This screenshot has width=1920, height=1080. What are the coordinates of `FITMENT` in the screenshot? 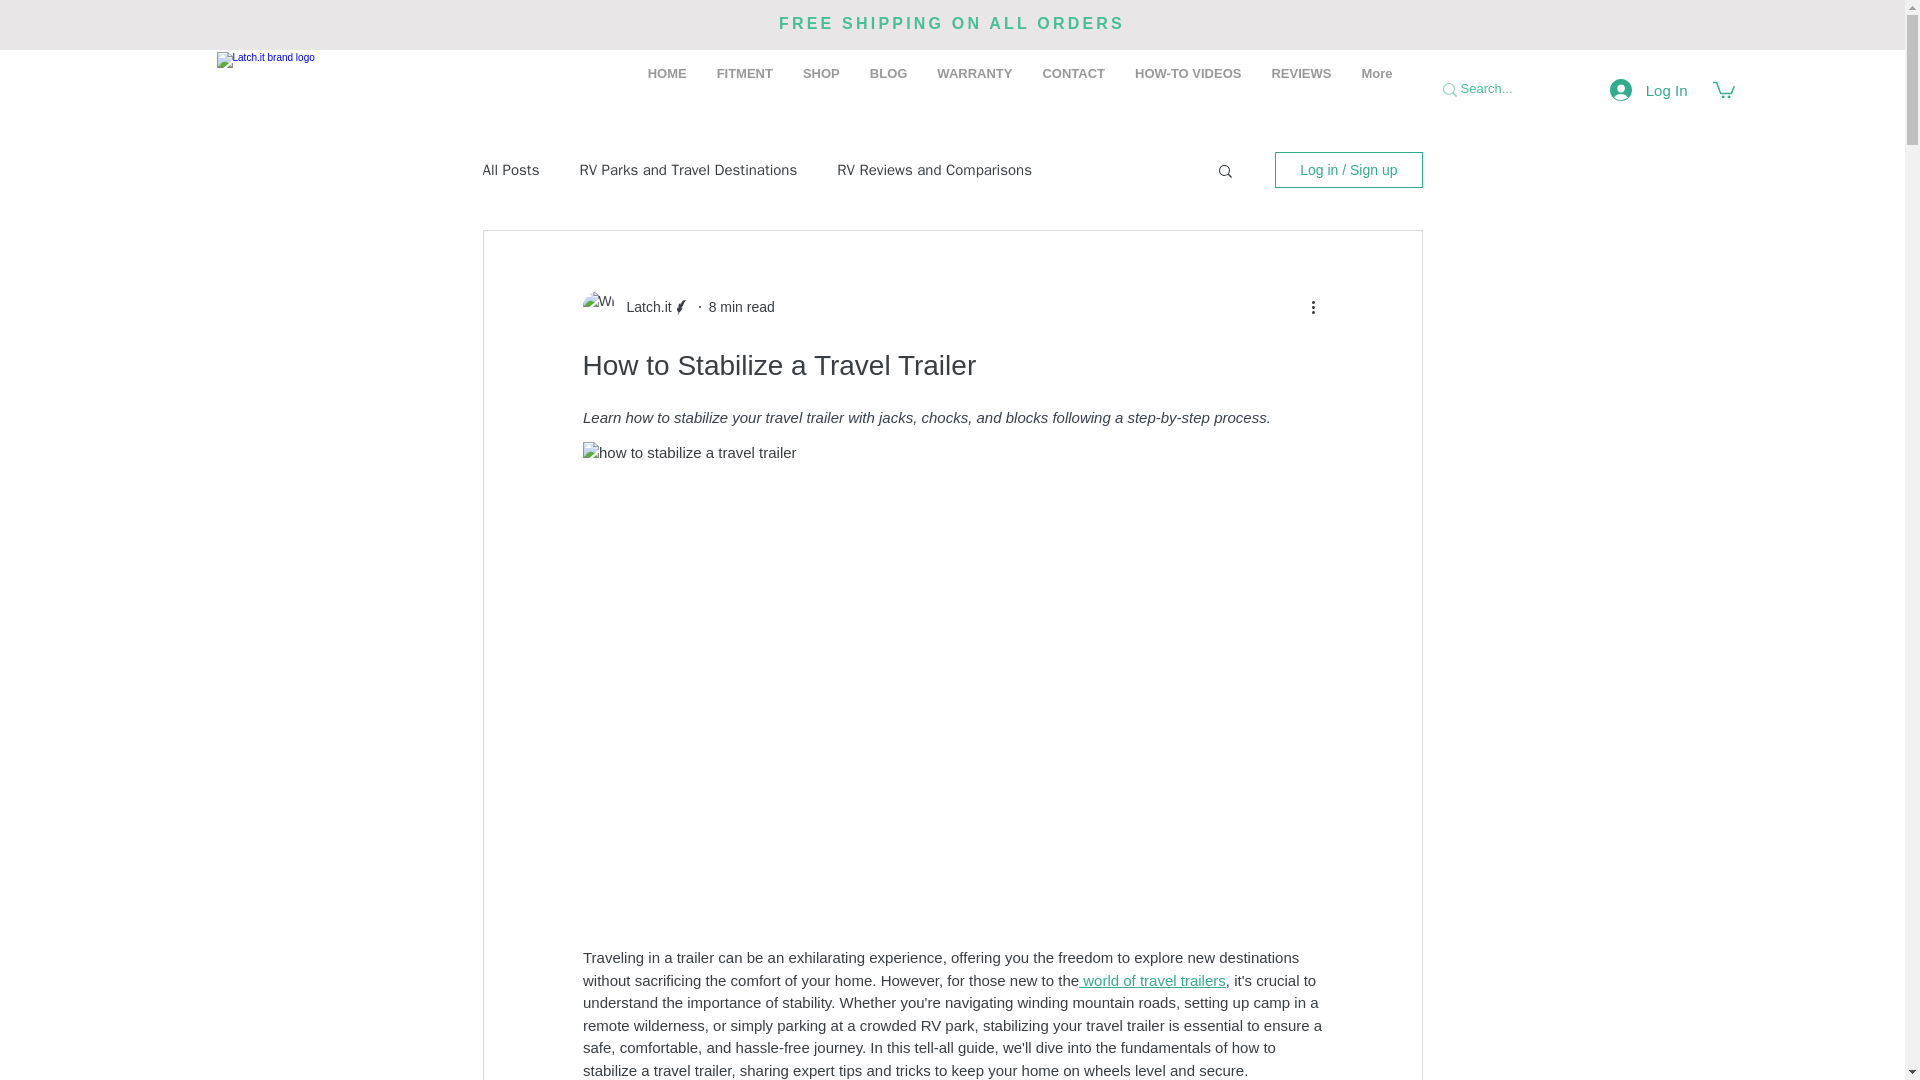 It's located at (744, 89).